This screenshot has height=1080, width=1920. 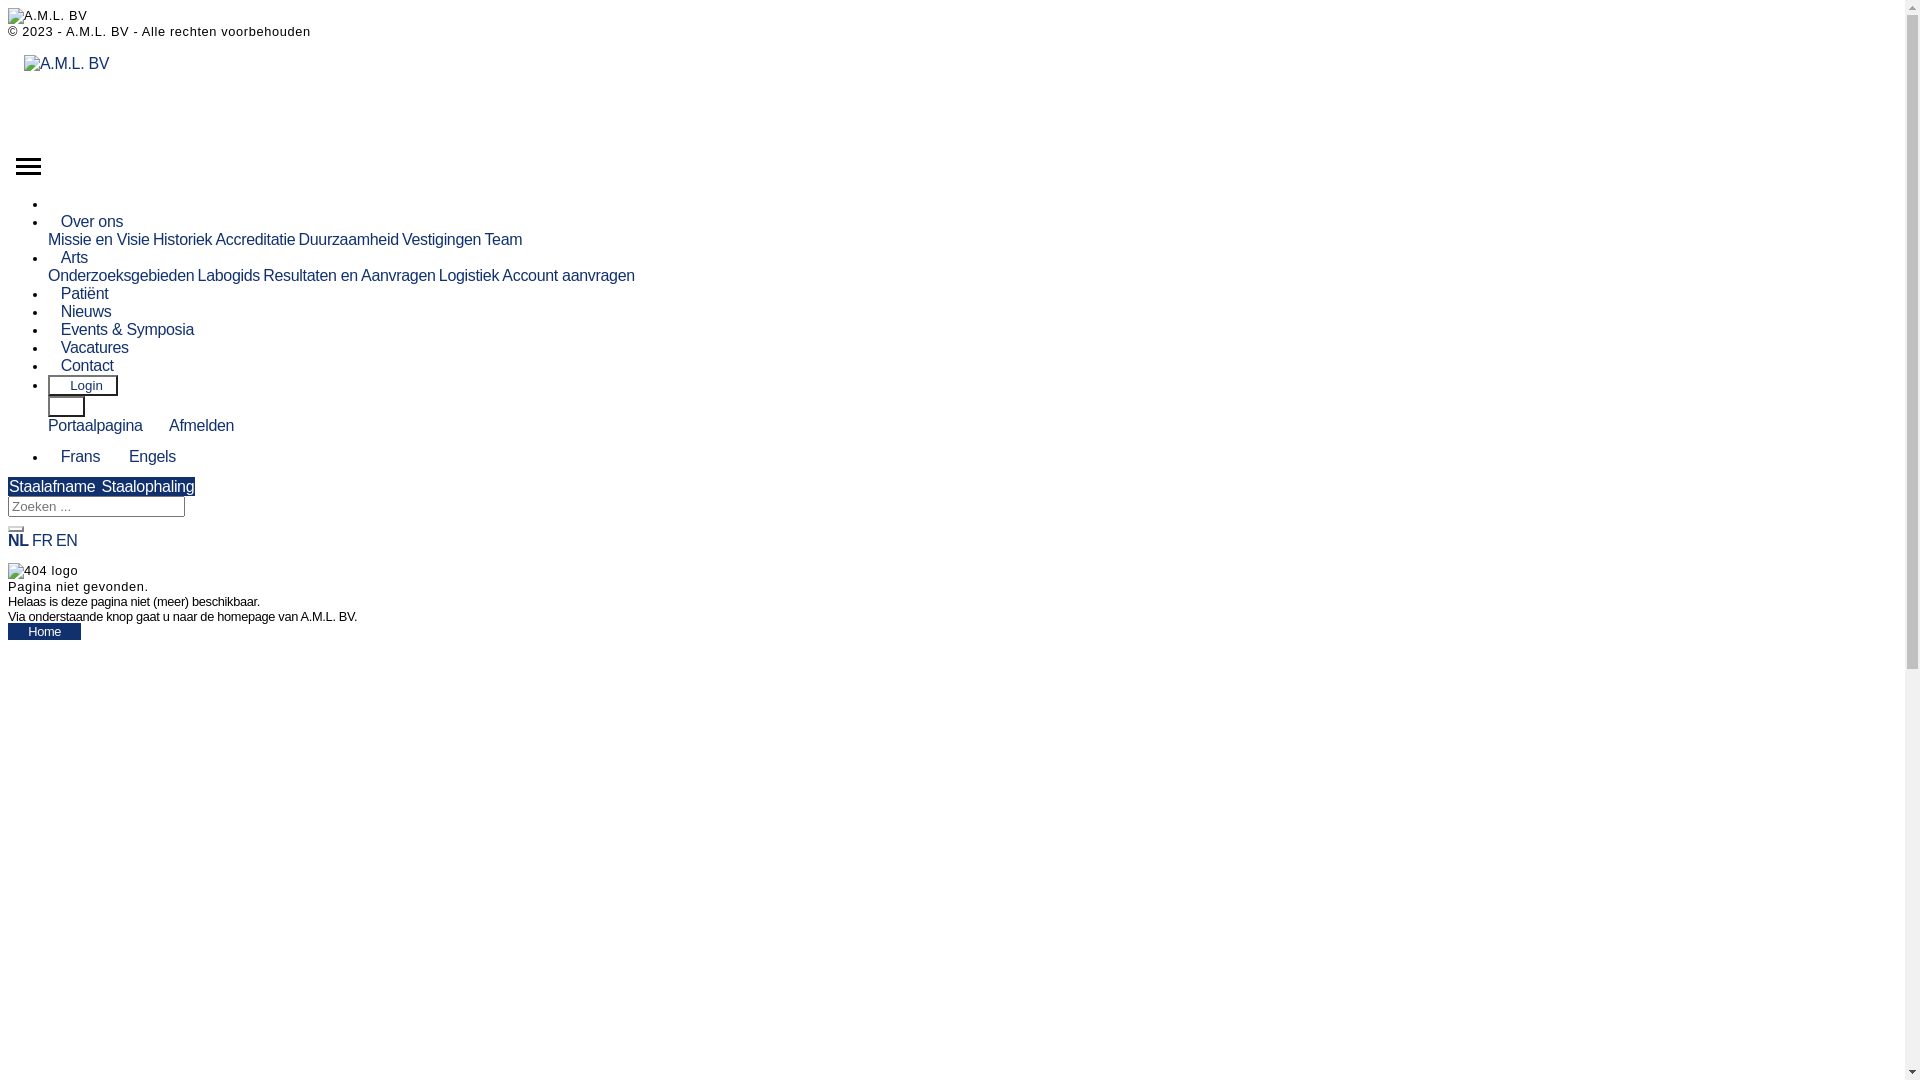 What do you see at coordinates (66, 406) in the screenshot?
I see `  ` at bounding box center [66, 406].